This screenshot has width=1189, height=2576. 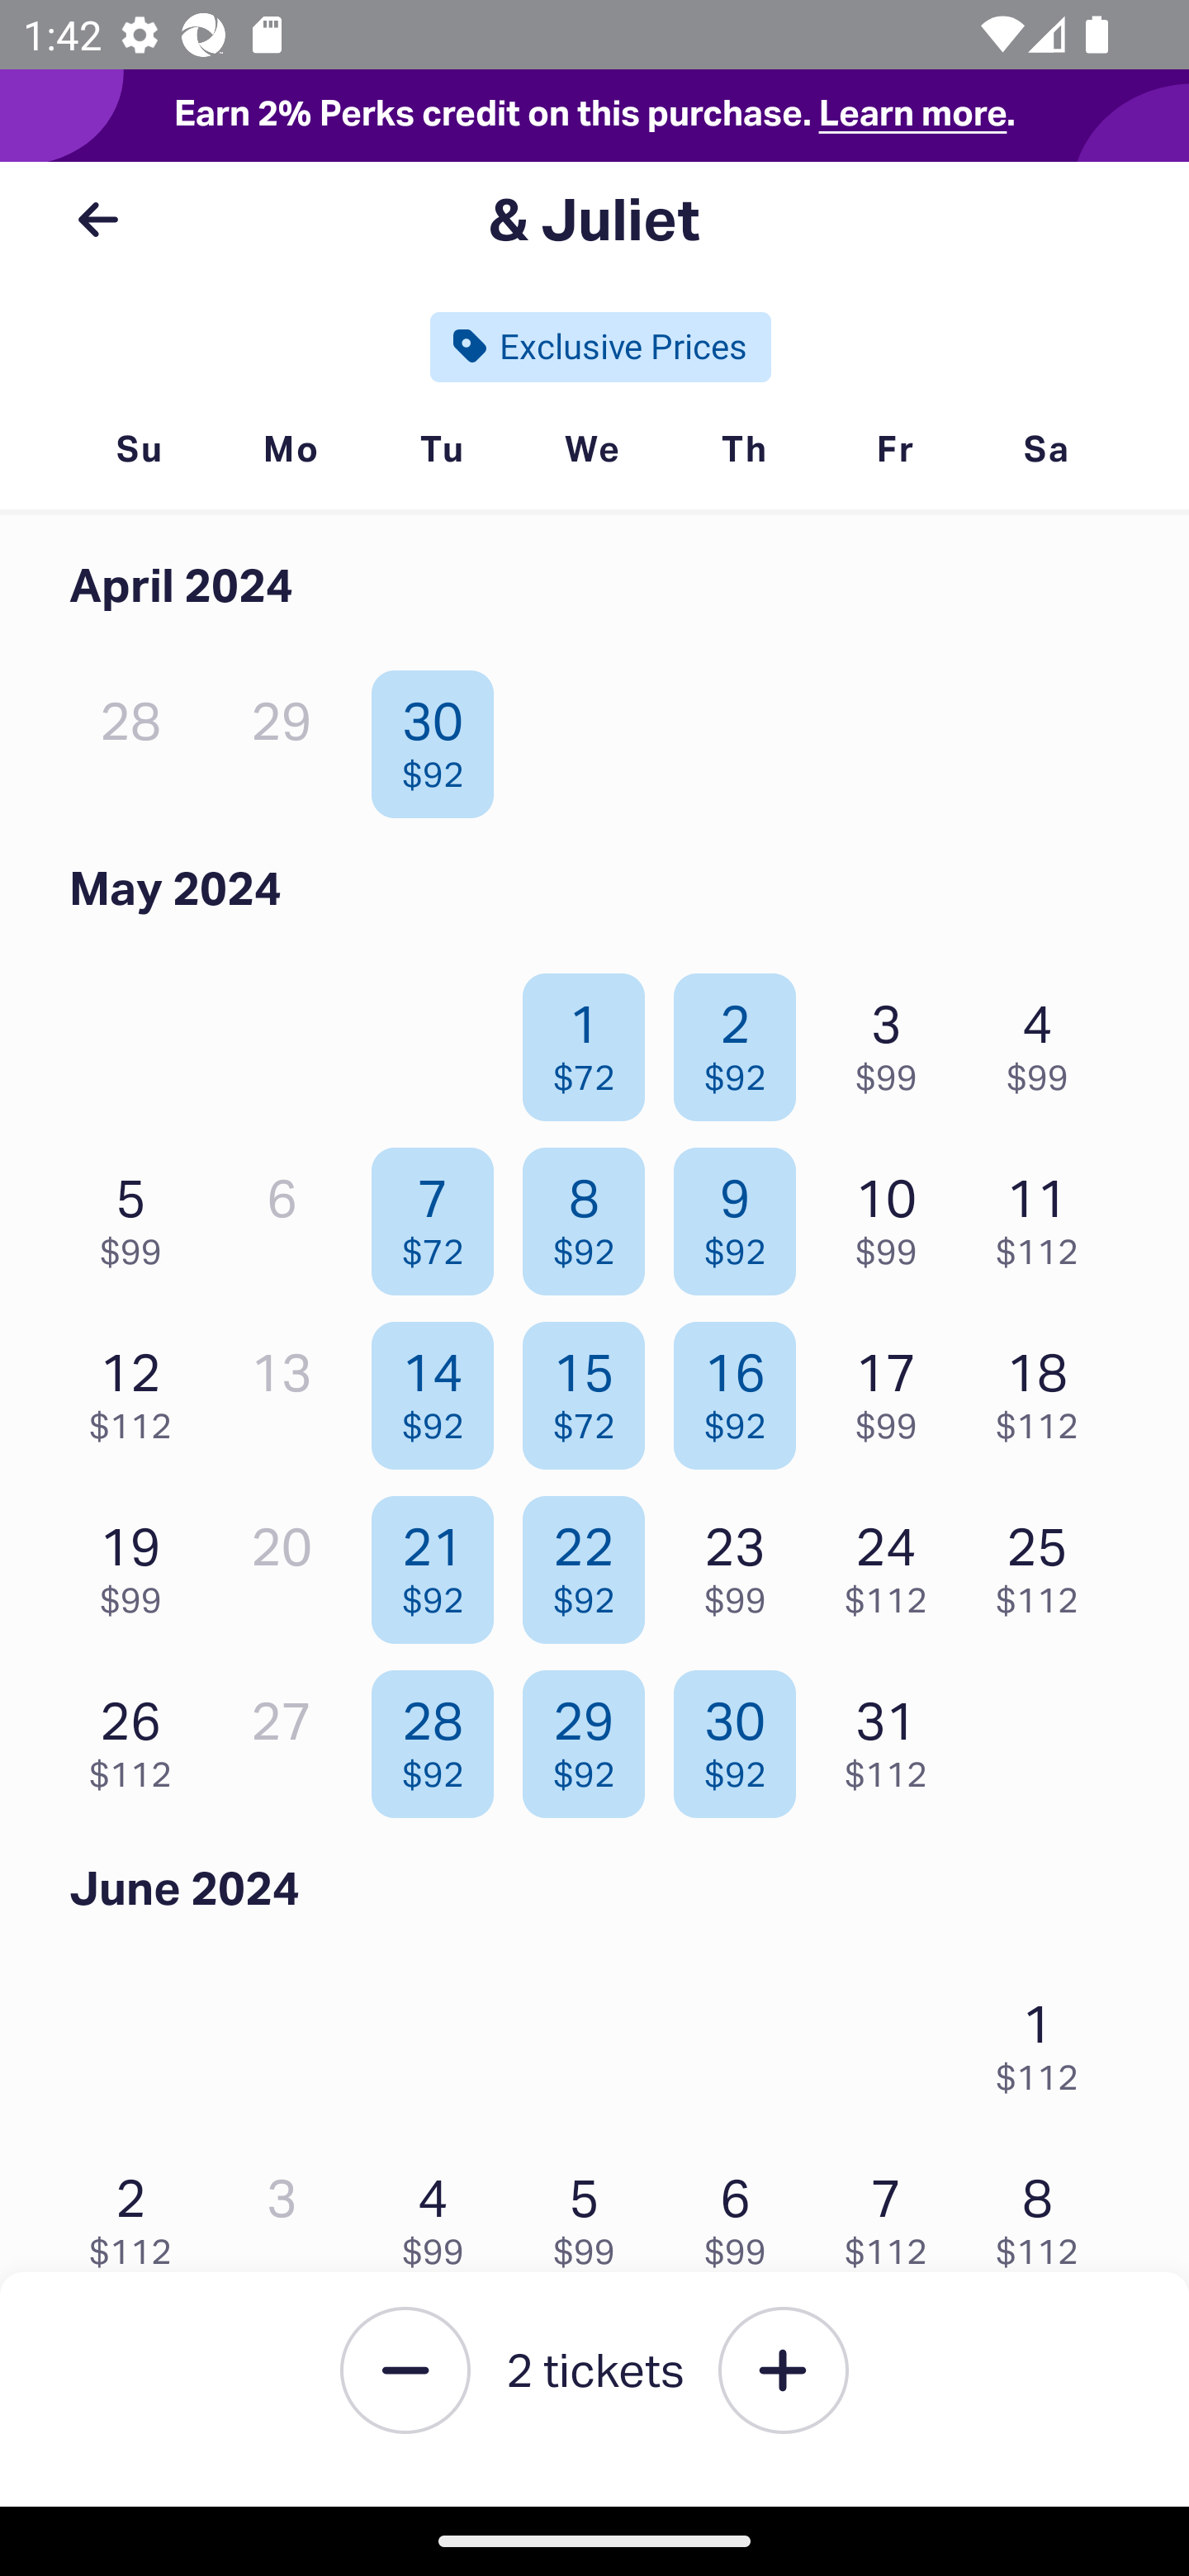 I want to click on 31 $112, so click(x=894, y=1737).